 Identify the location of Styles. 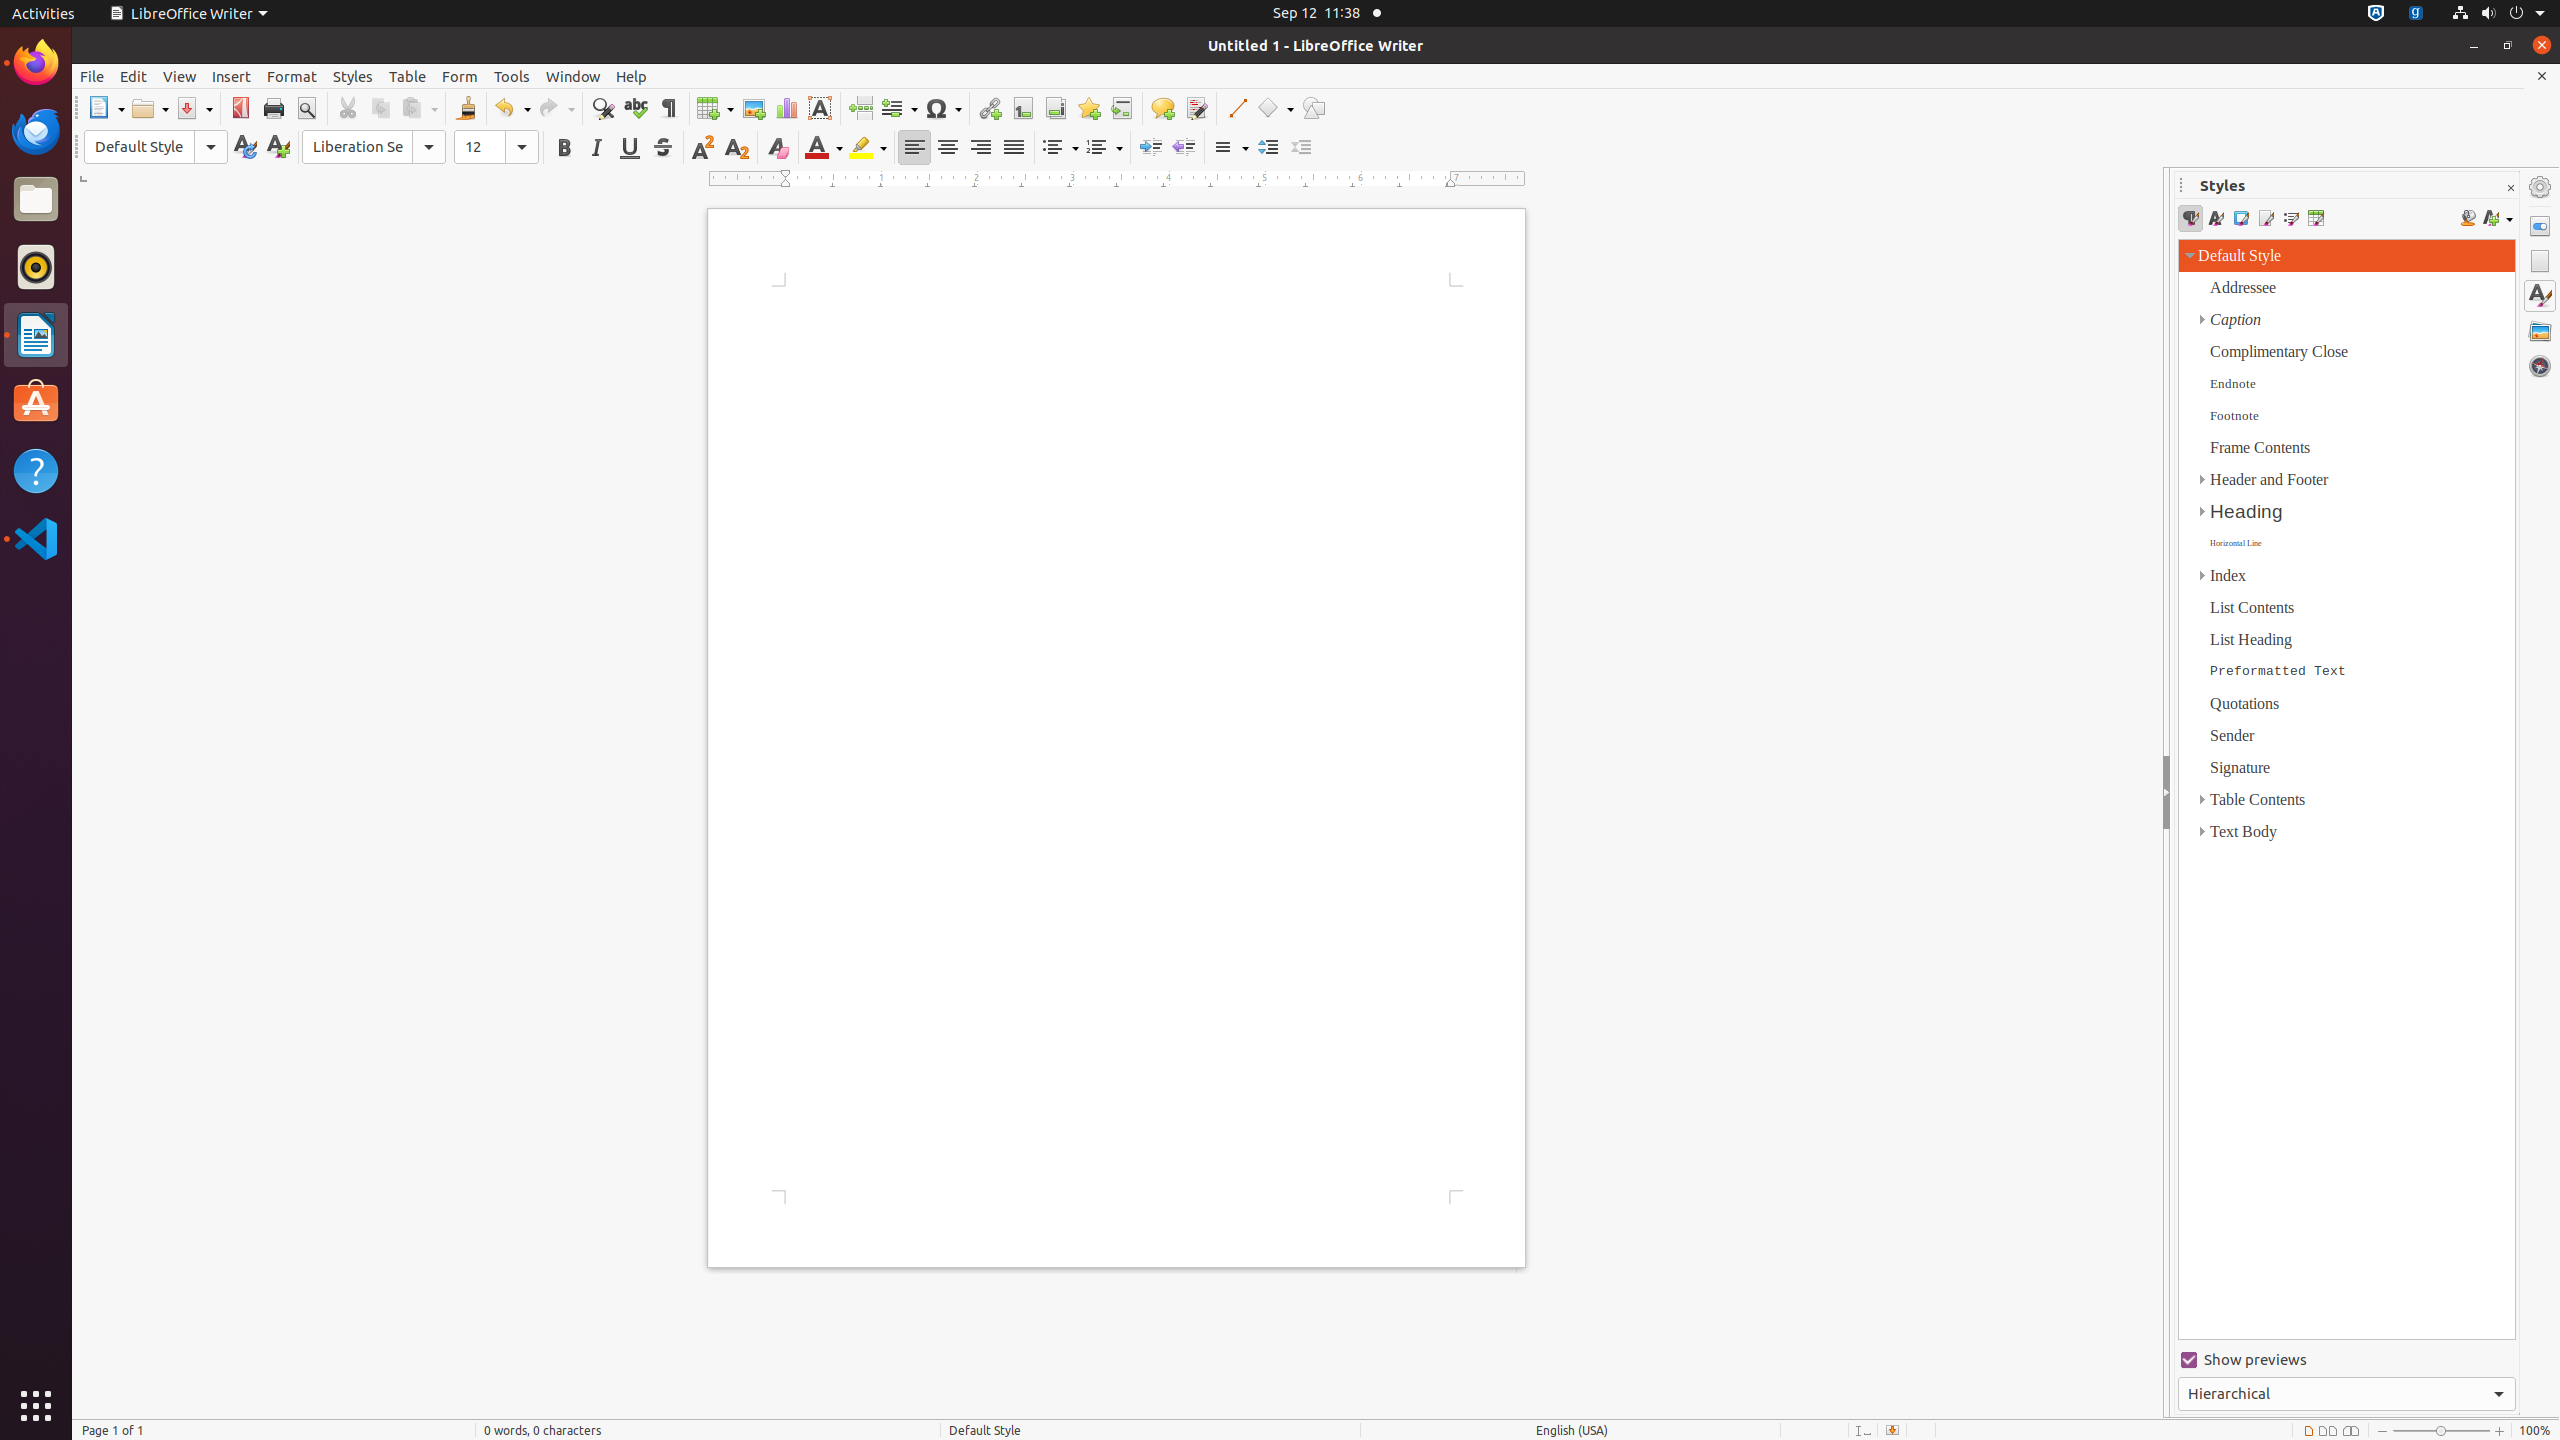
(2540, 296).